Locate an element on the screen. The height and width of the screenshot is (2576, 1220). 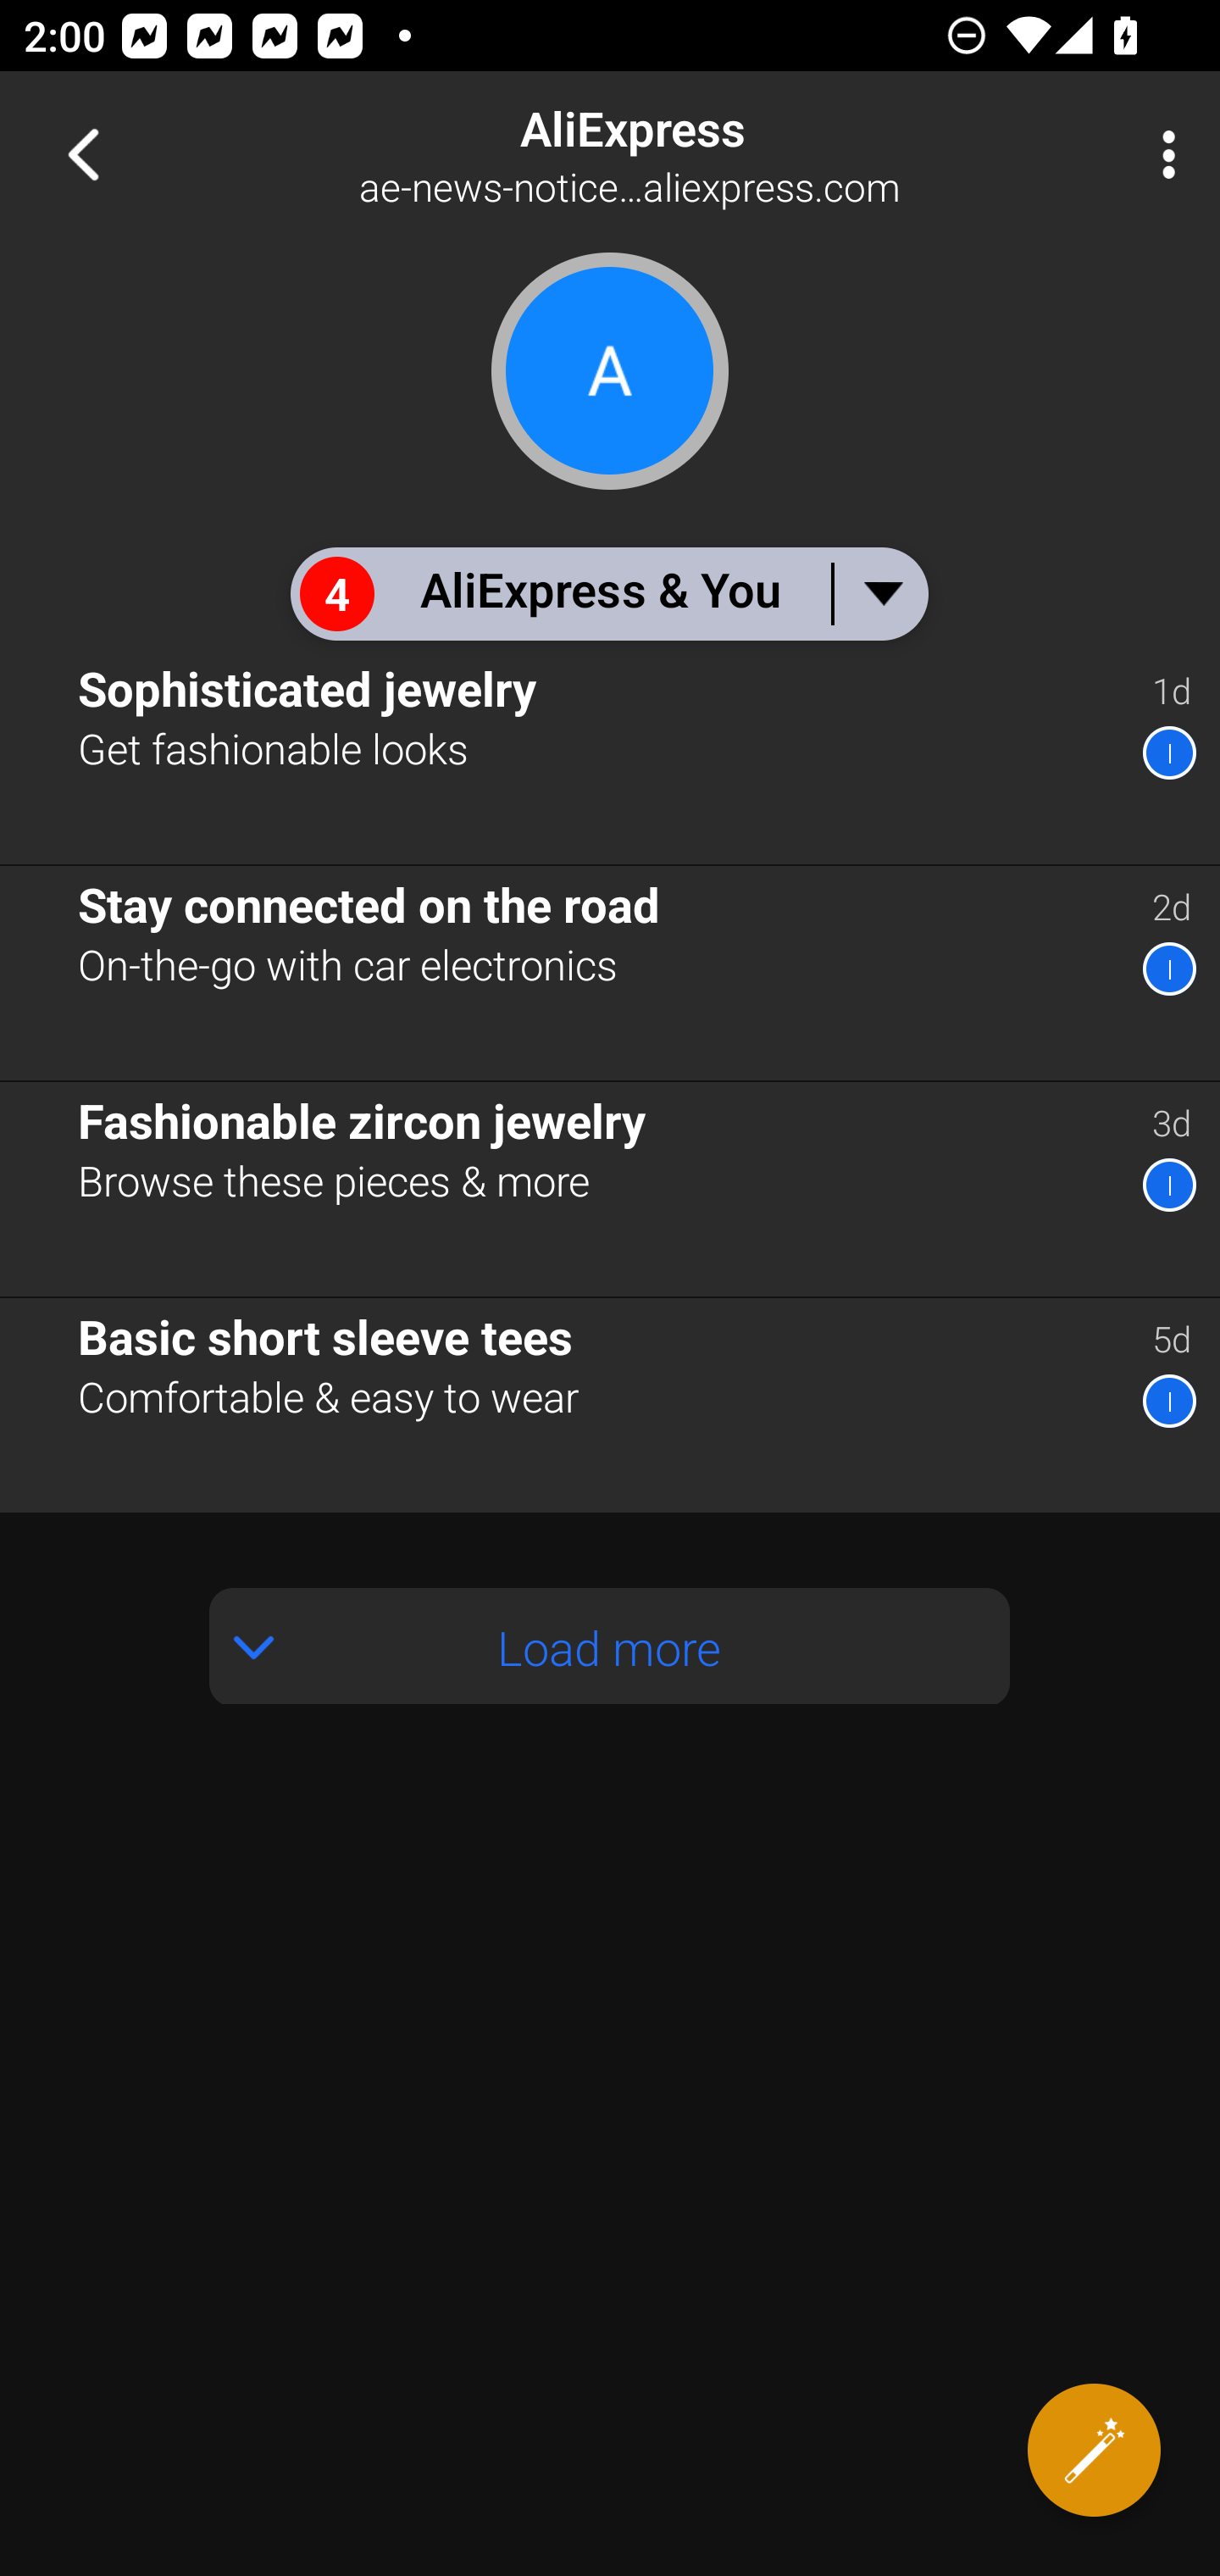
Navigate up is located at coordinates (83, 154).